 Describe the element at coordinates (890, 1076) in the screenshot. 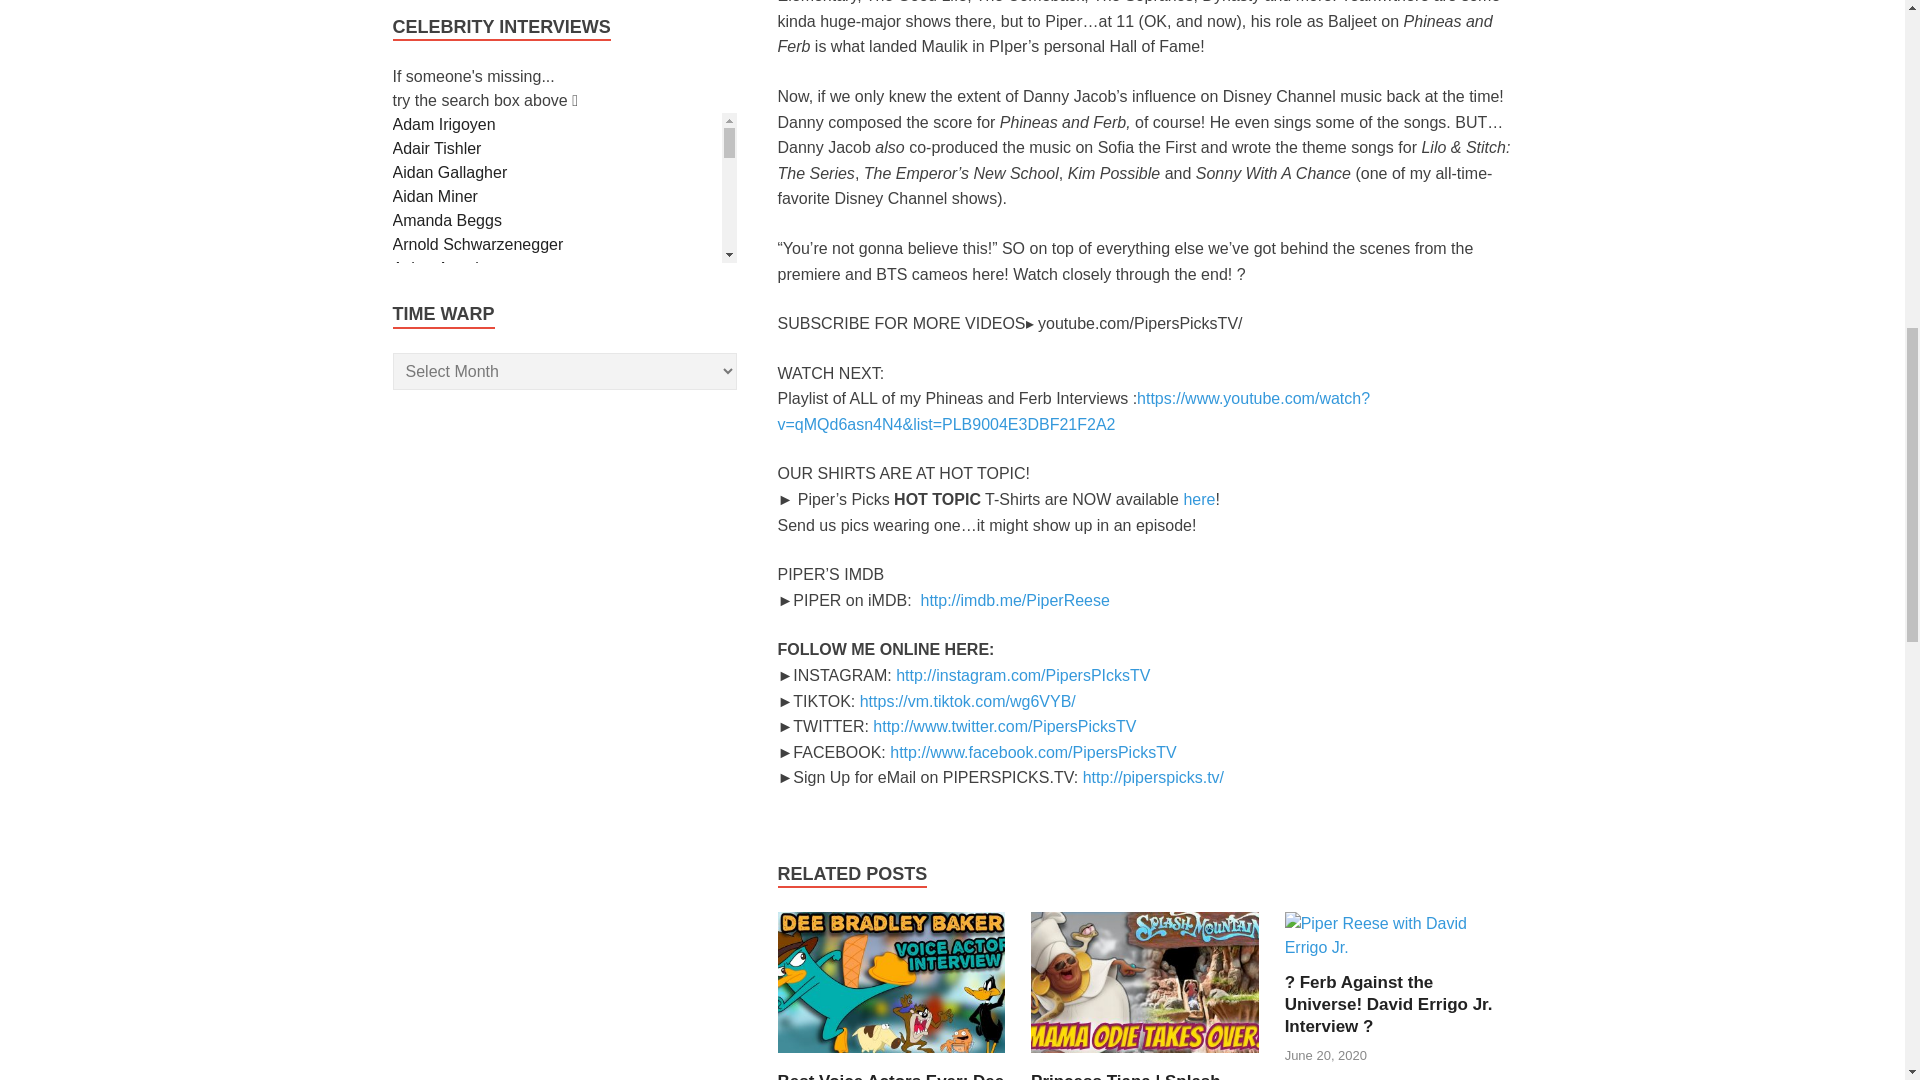

I see `Best Voice Actors Ever: Dee Bradley Baker!` at that location.